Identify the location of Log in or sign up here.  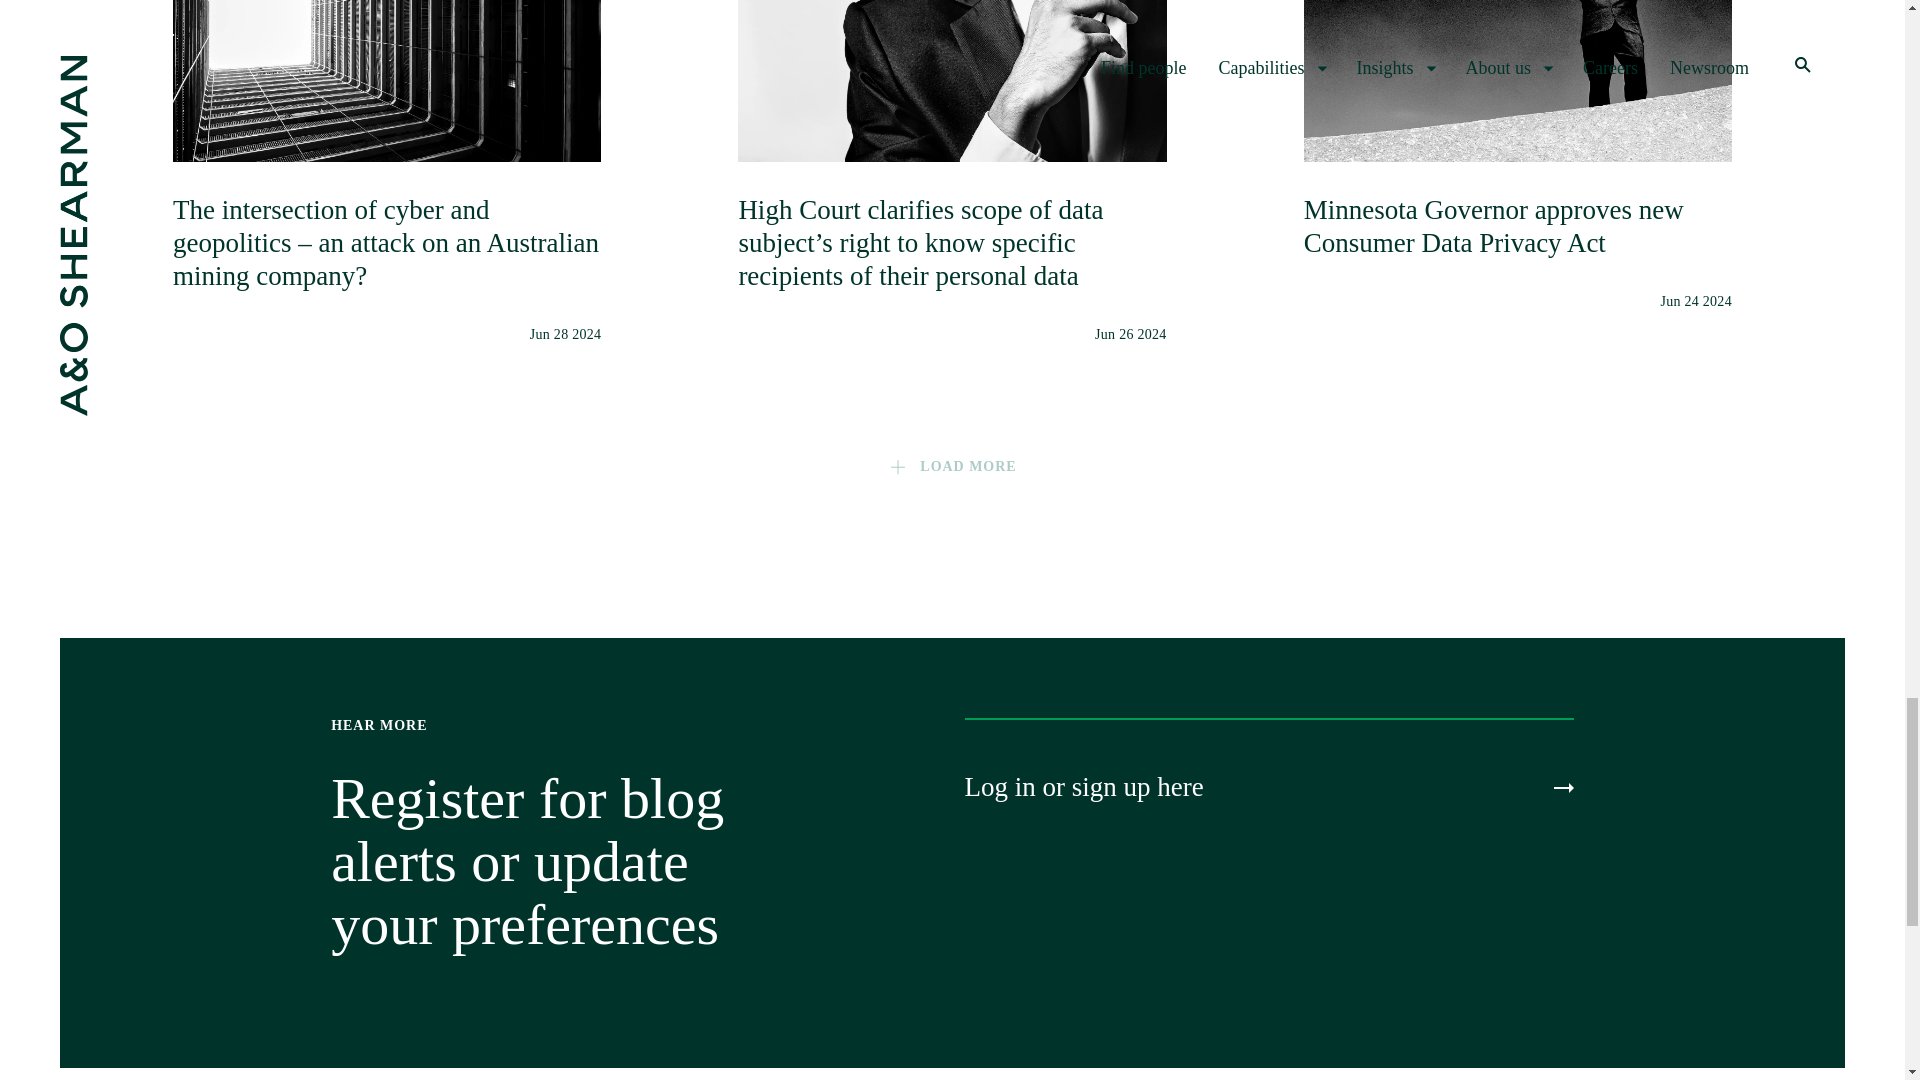
(1268, 787).